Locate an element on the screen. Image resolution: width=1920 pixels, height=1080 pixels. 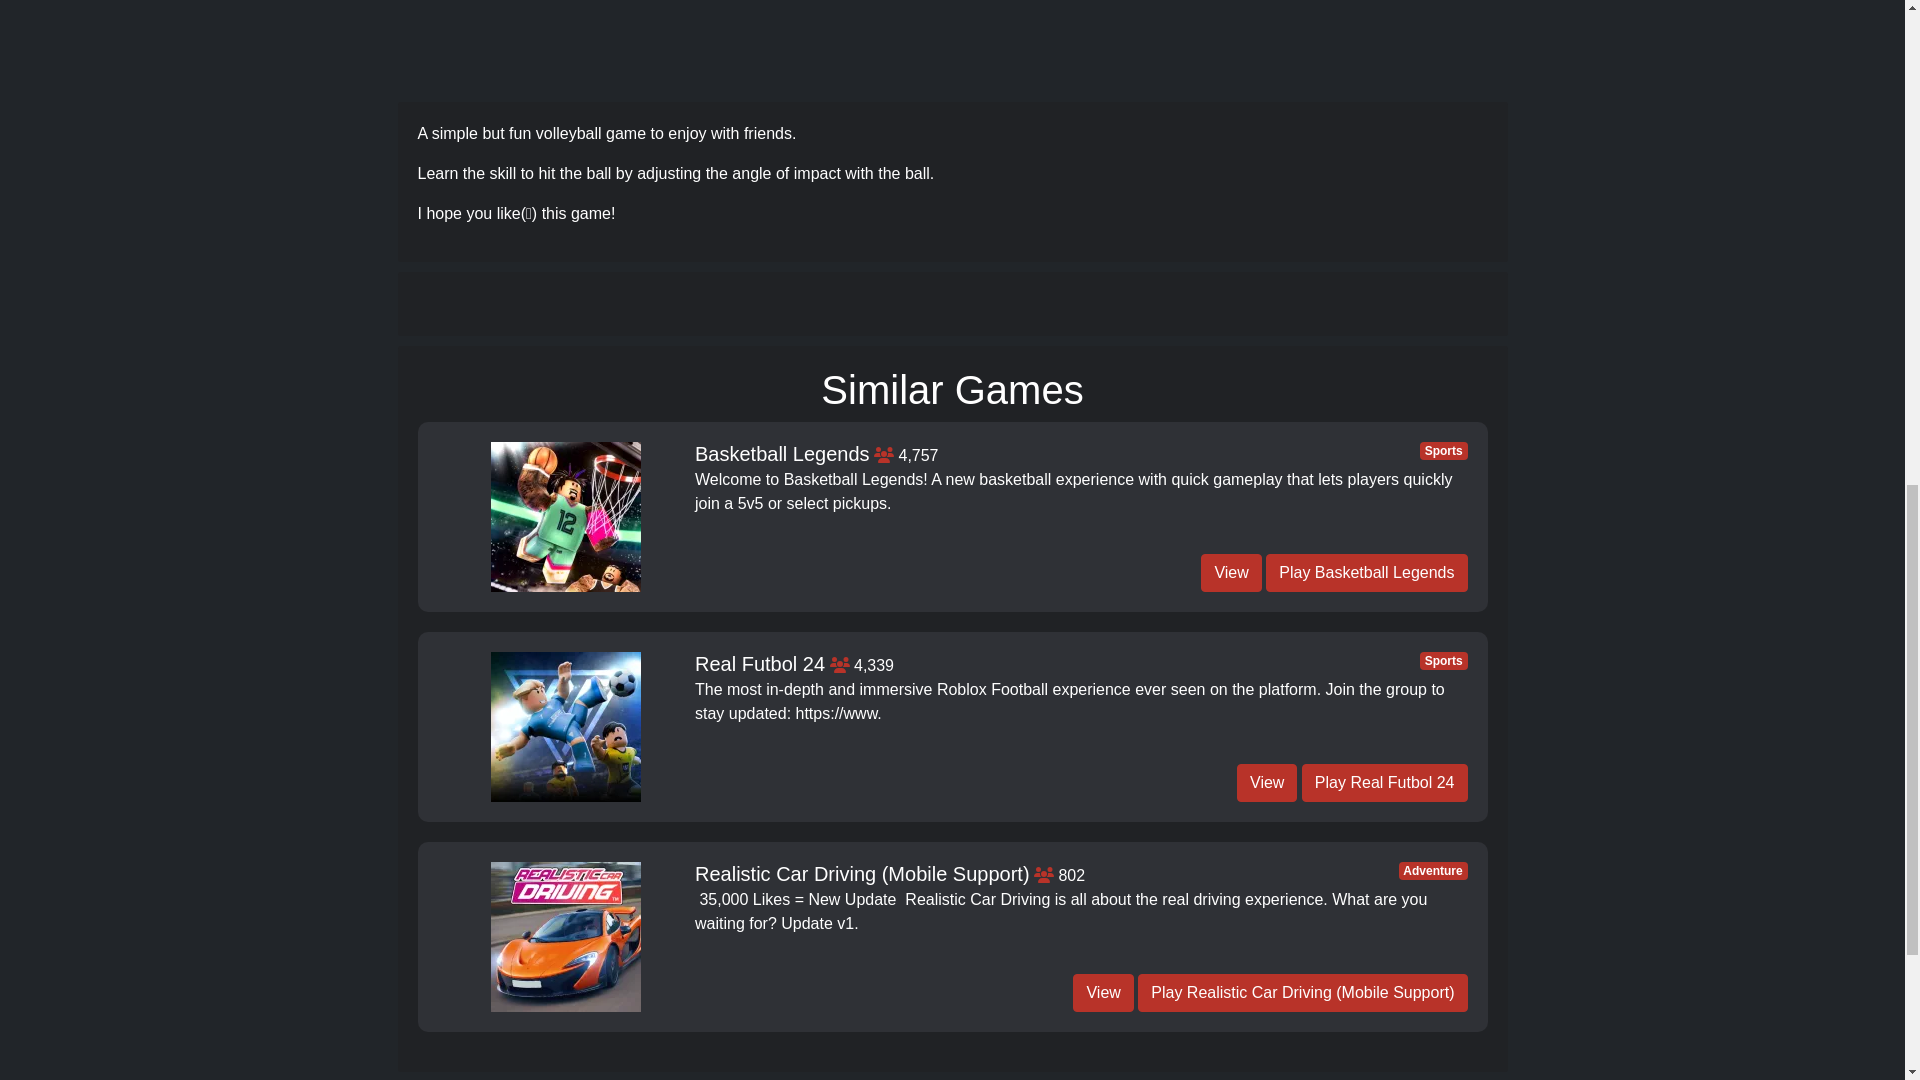
View is located at coordinates (1266, 782).